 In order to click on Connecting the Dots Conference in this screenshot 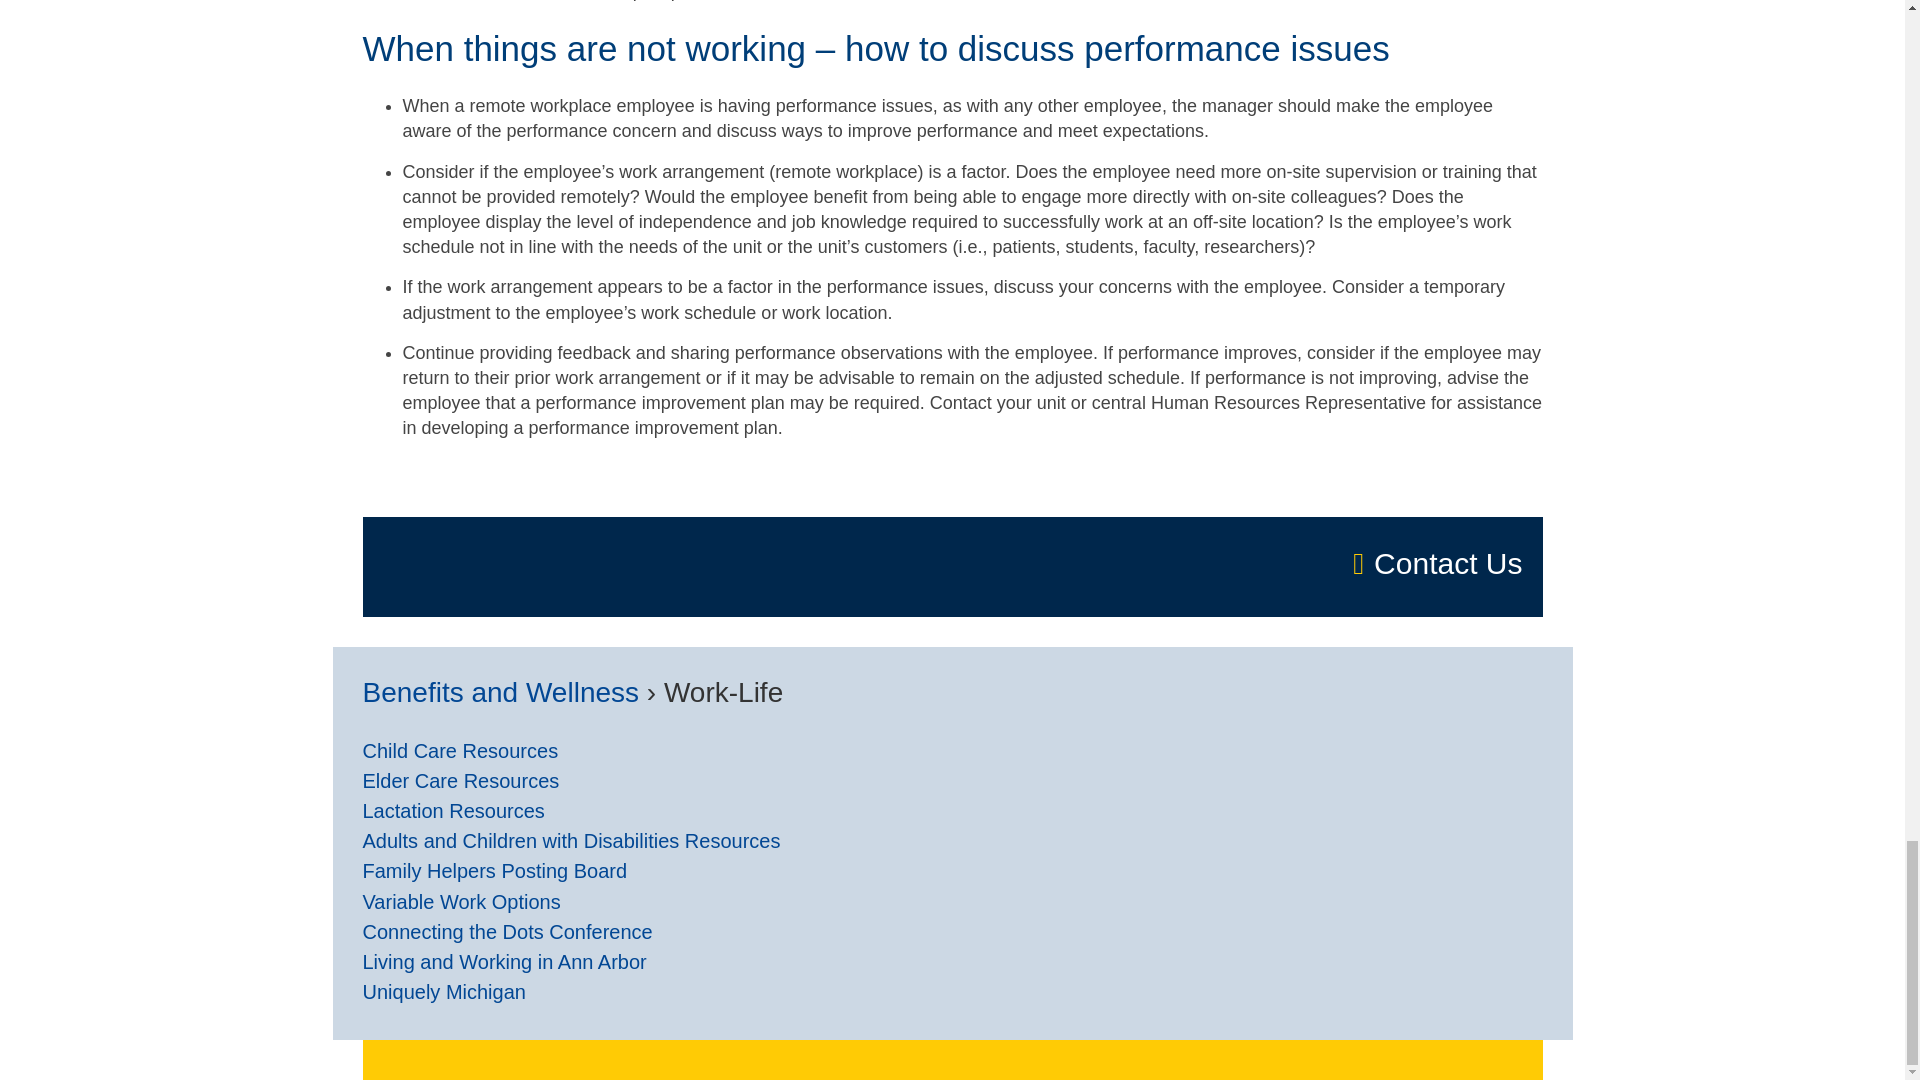, I will do `click(507, 932)`.